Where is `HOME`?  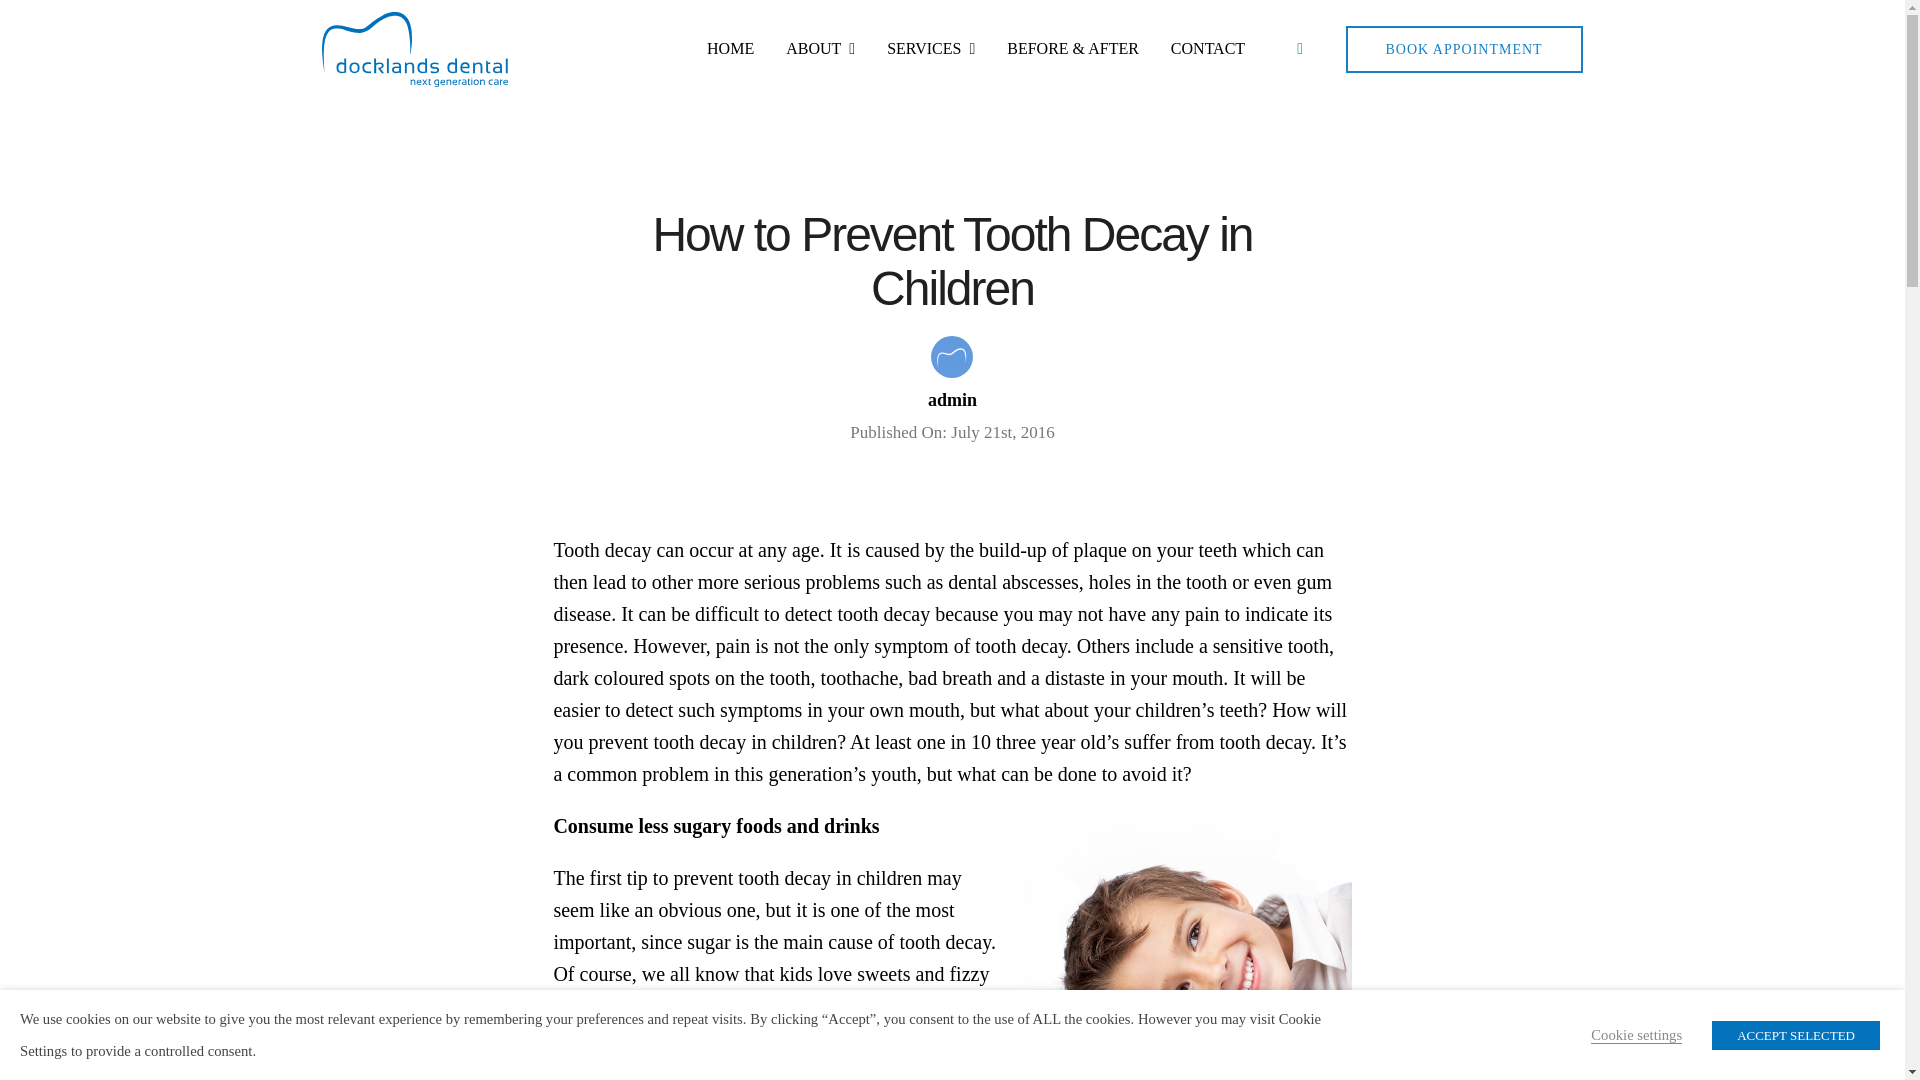
HOME is located at coordinates (730, 48).